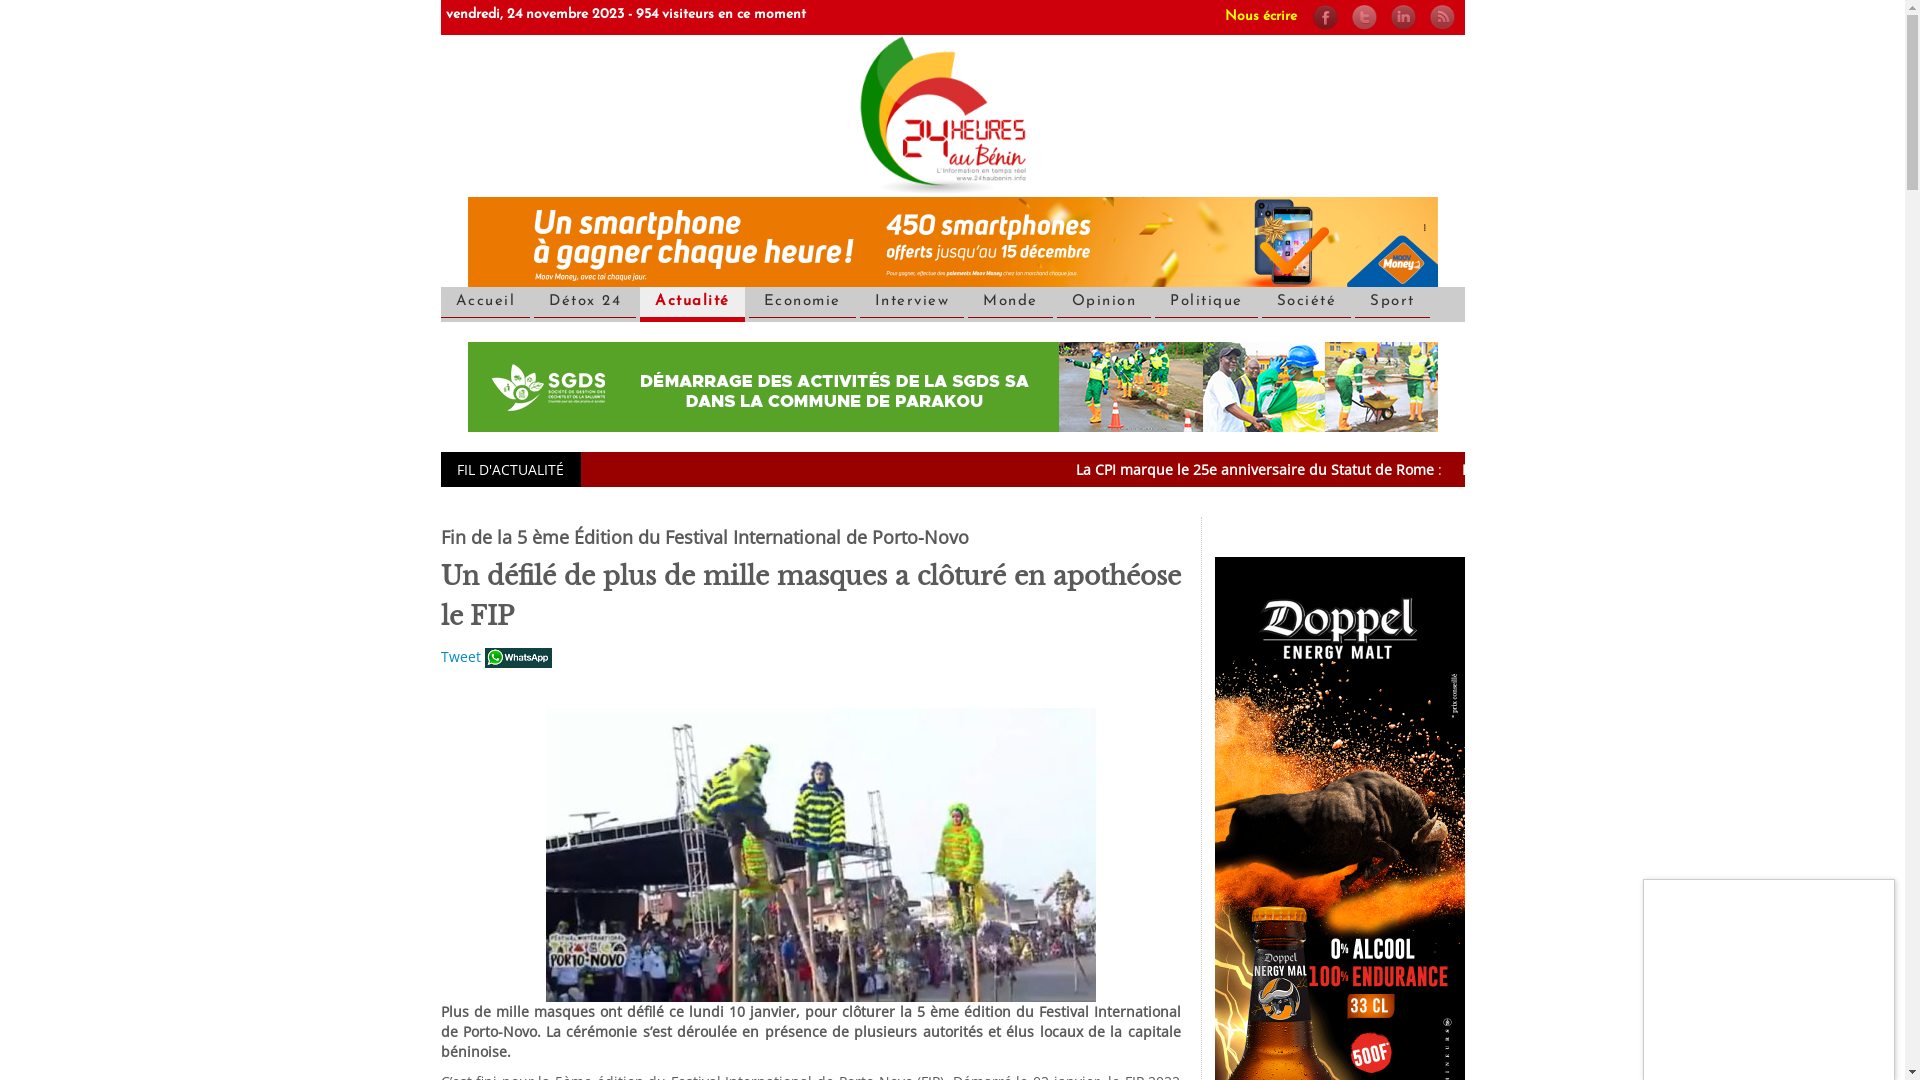 This screenshot has height=1080, width=1920. Describe the element at coordinates (1206, 302) in the screenshot. I see `Politique` at that location.